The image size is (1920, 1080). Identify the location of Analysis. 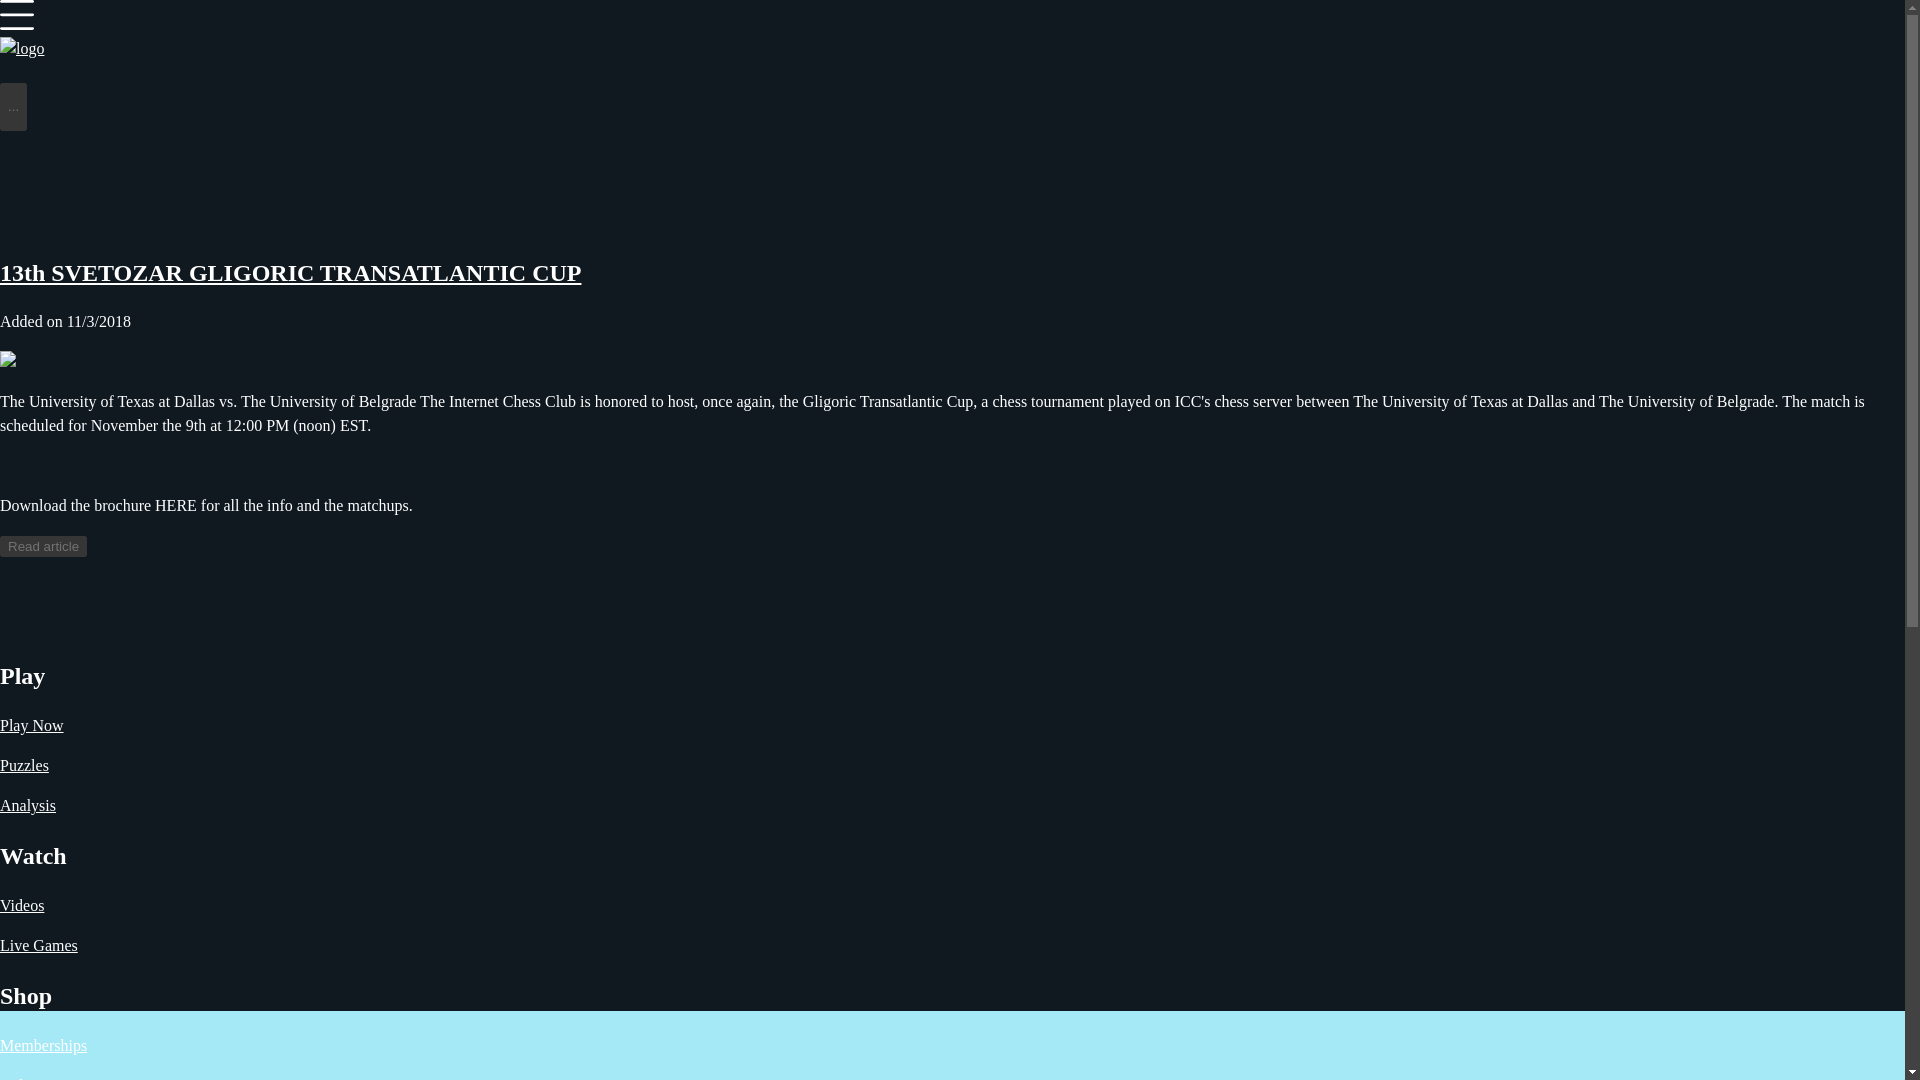
(28, 806).